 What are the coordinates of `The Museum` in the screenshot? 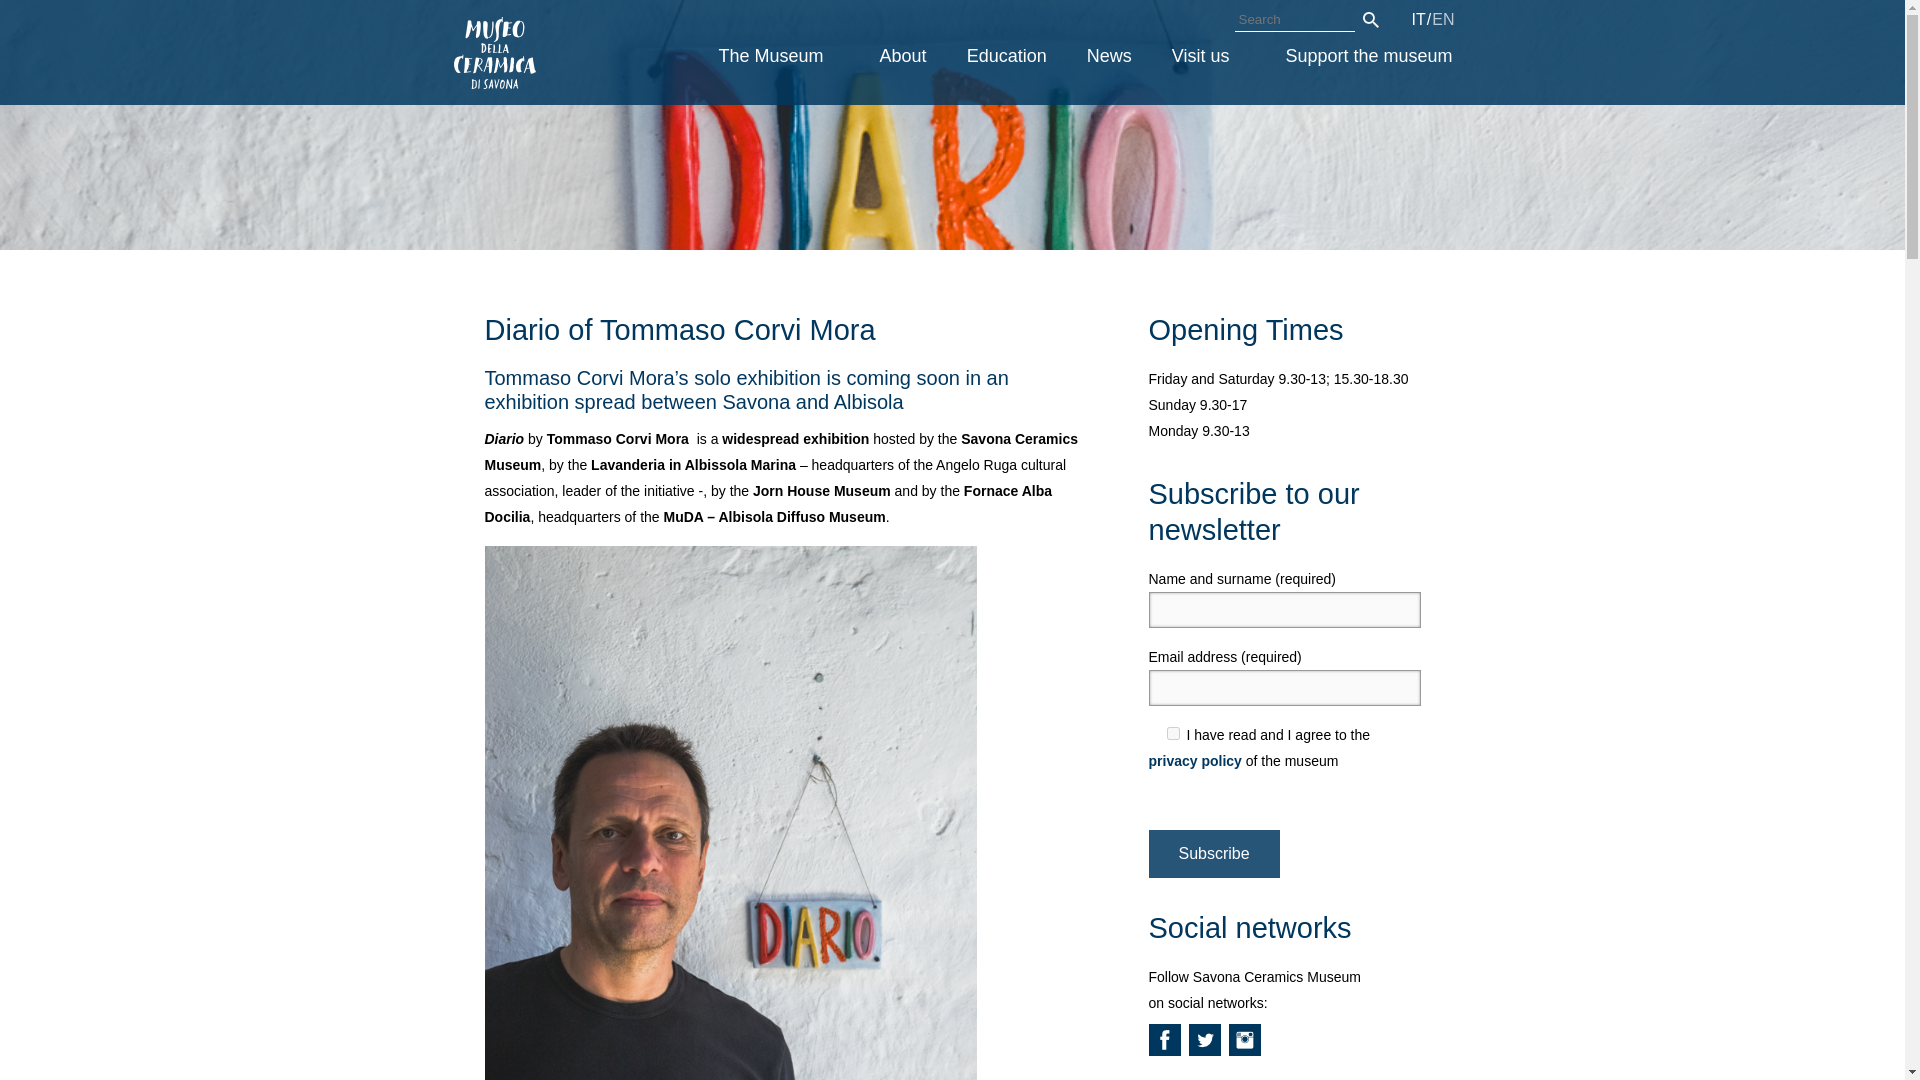 It's located at (779, 56).